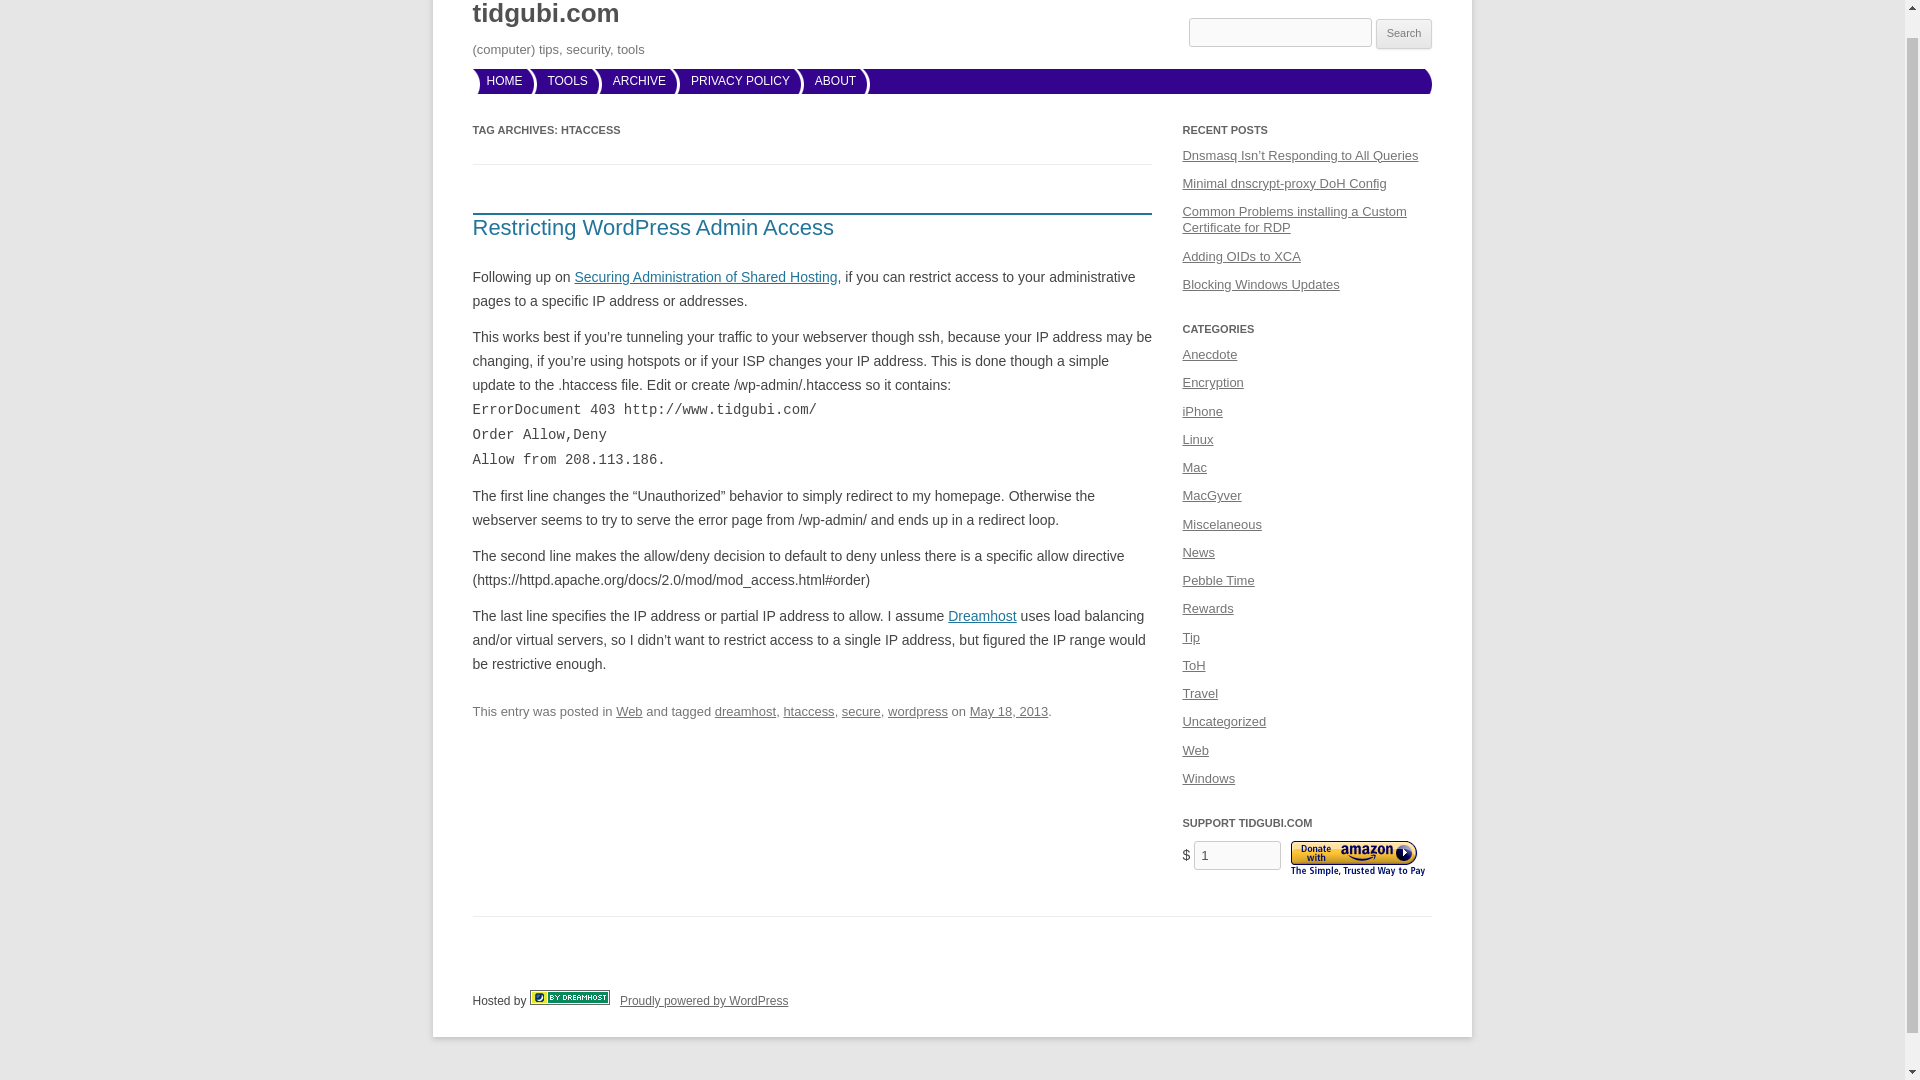 Image resolution: width=1920 pixels, height=1080 pixels. Describe the element at coordinates (545, 18) in the screenshot. I see `tidgubi.com` at that location.